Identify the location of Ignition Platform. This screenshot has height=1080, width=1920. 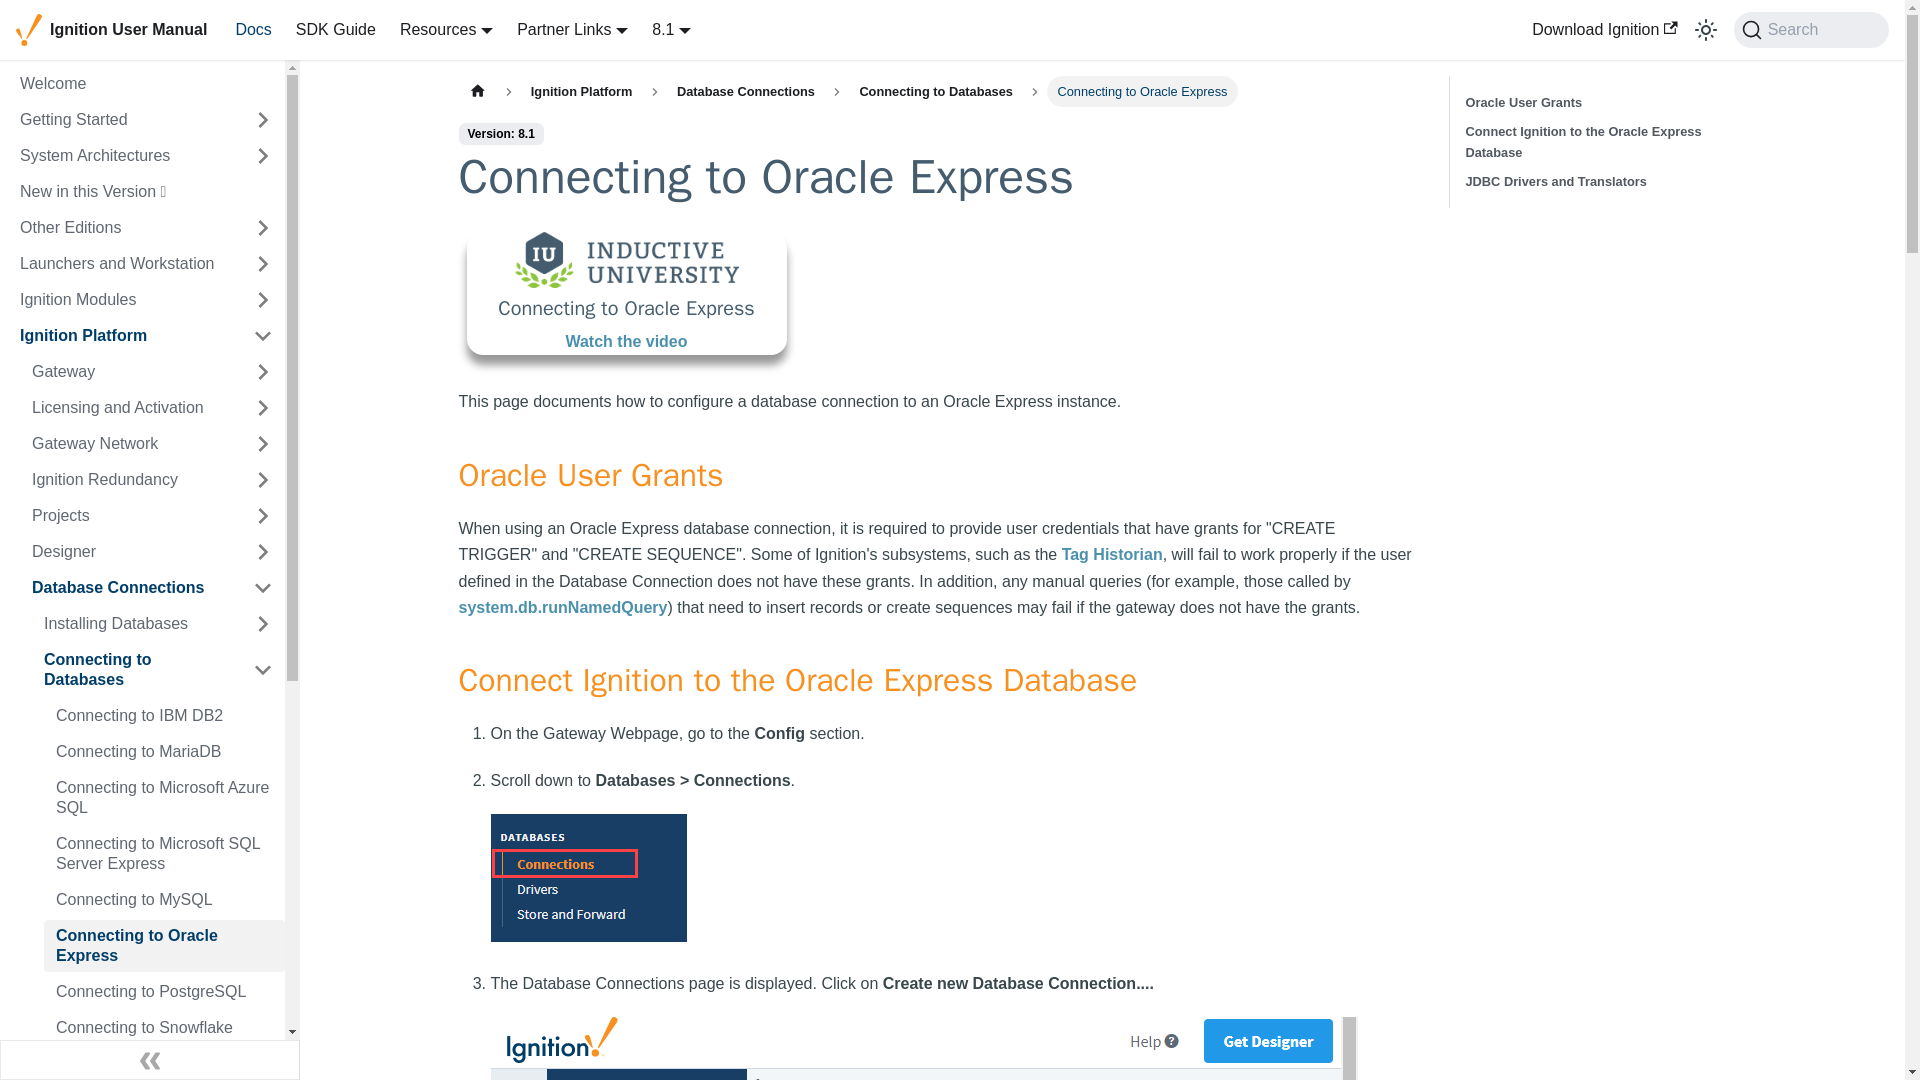
(124, 336).